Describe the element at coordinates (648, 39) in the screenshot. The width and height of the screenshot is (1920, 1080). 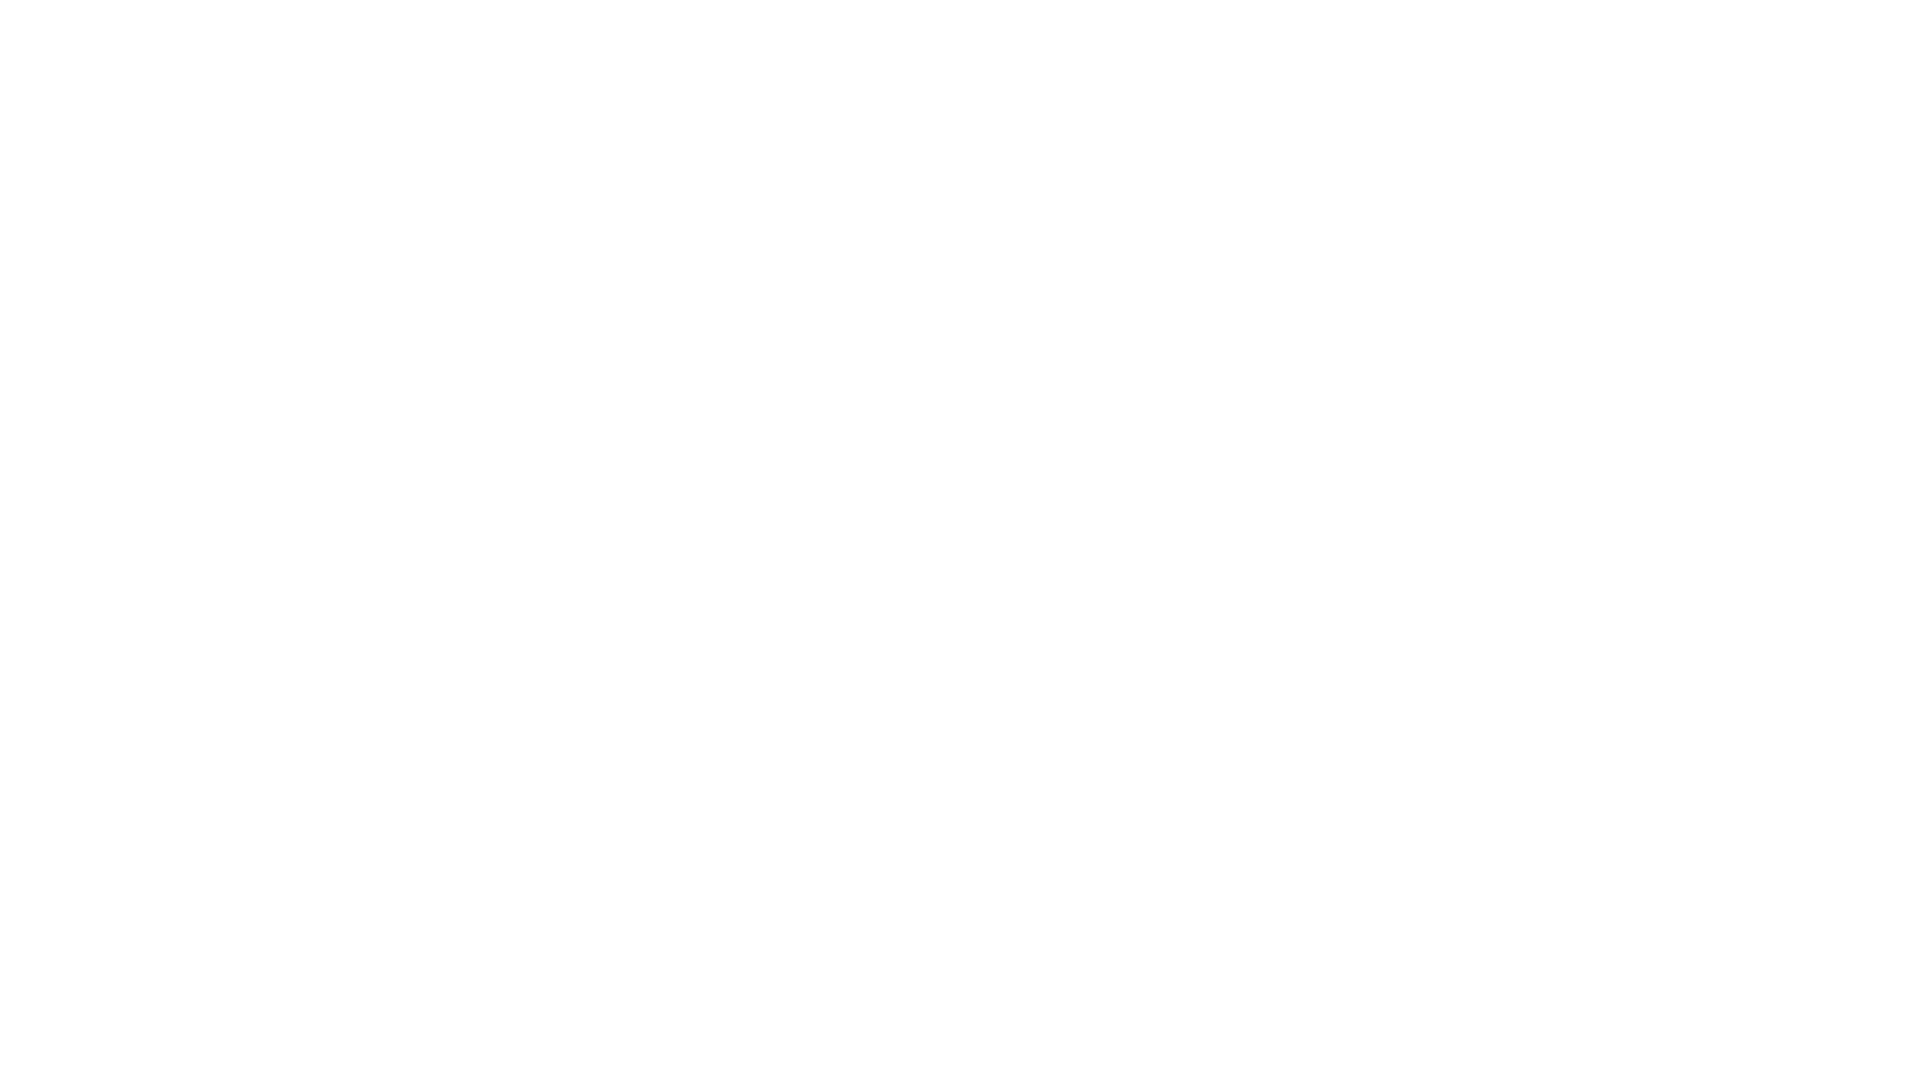
I see `NEWS` at that location.